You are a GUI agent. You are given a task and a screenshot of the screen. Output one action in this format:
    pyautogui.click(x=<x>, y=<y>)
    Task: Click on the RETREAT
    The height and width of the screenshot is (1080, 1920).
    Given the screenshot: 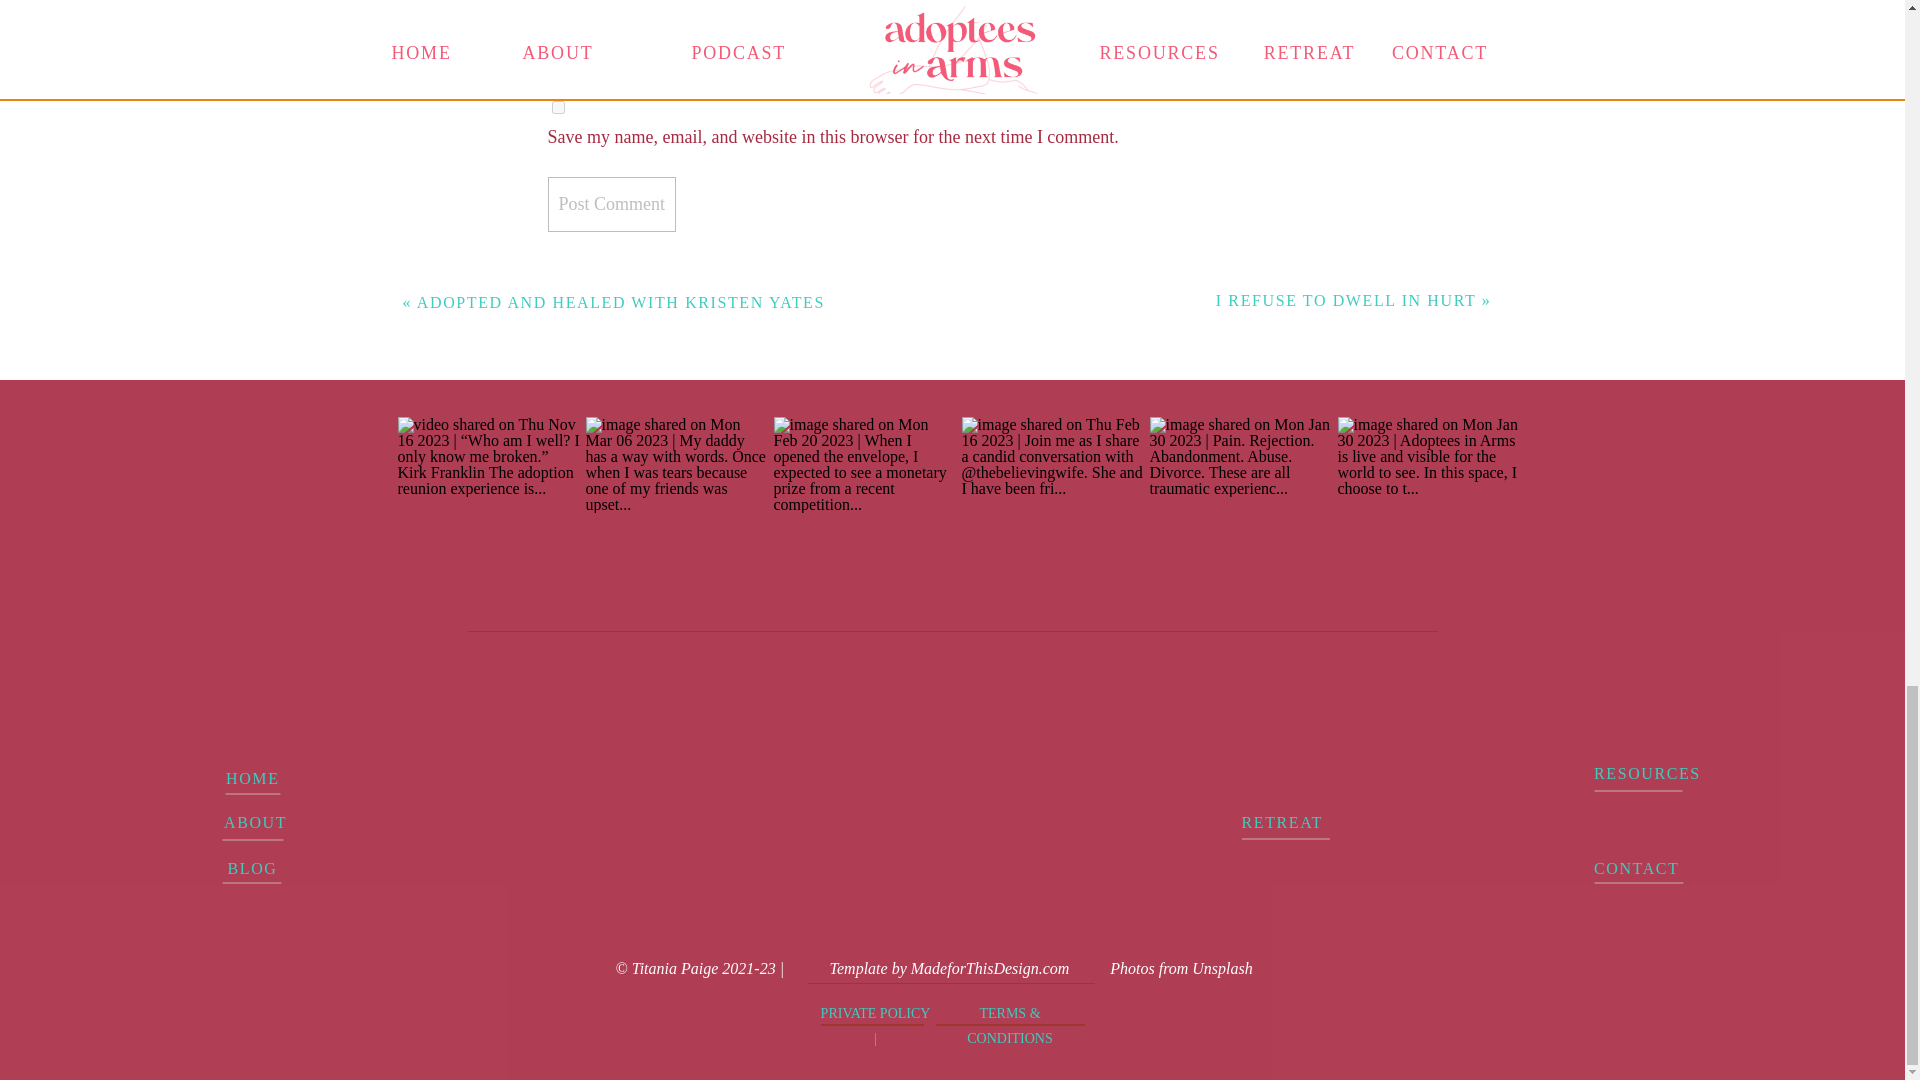 What is the action you would take?
    pyautogui.click(x=1304, y=821)
    